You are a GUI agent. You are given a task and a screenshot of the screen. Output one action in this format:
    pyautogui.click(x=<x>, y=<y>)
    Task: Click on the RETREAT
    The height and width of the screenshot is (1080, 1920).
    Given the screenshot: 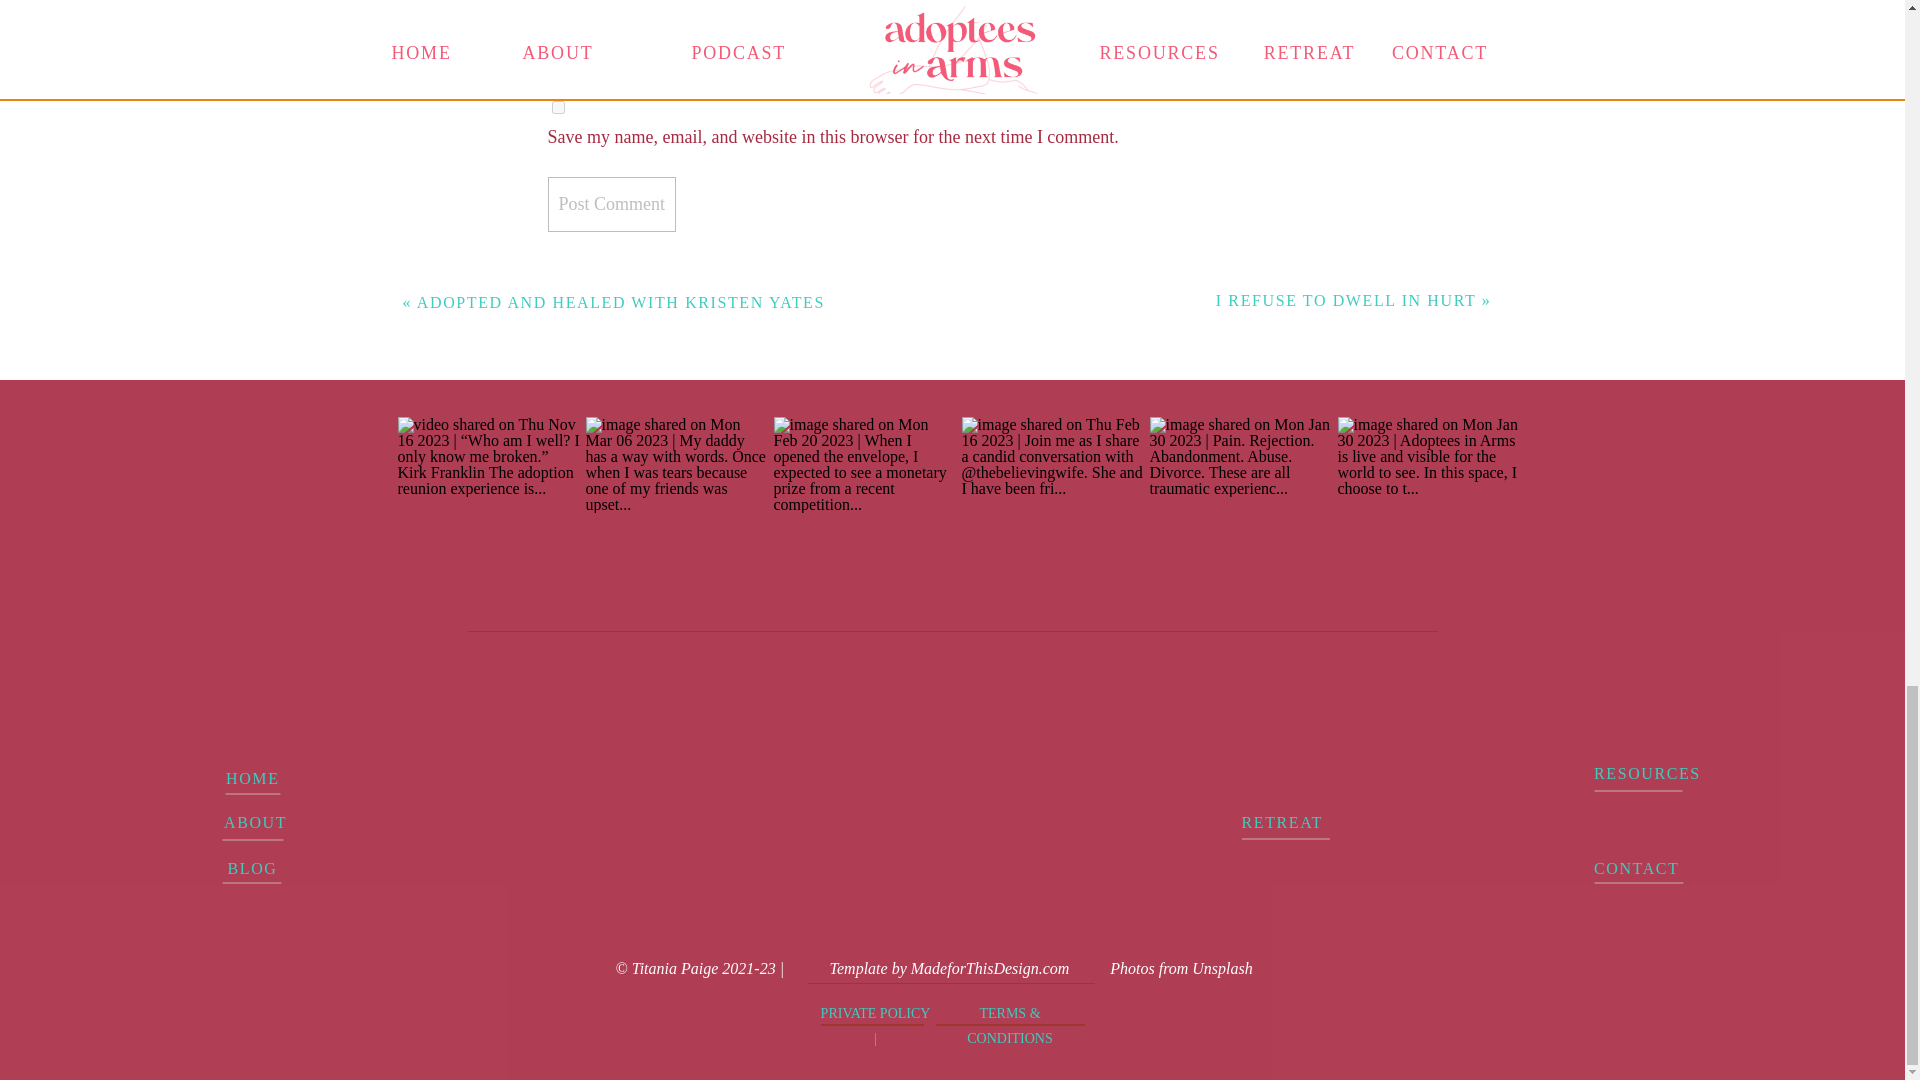 What is the action you would take?
    pyautogui.click(x=1304, y=821)
    